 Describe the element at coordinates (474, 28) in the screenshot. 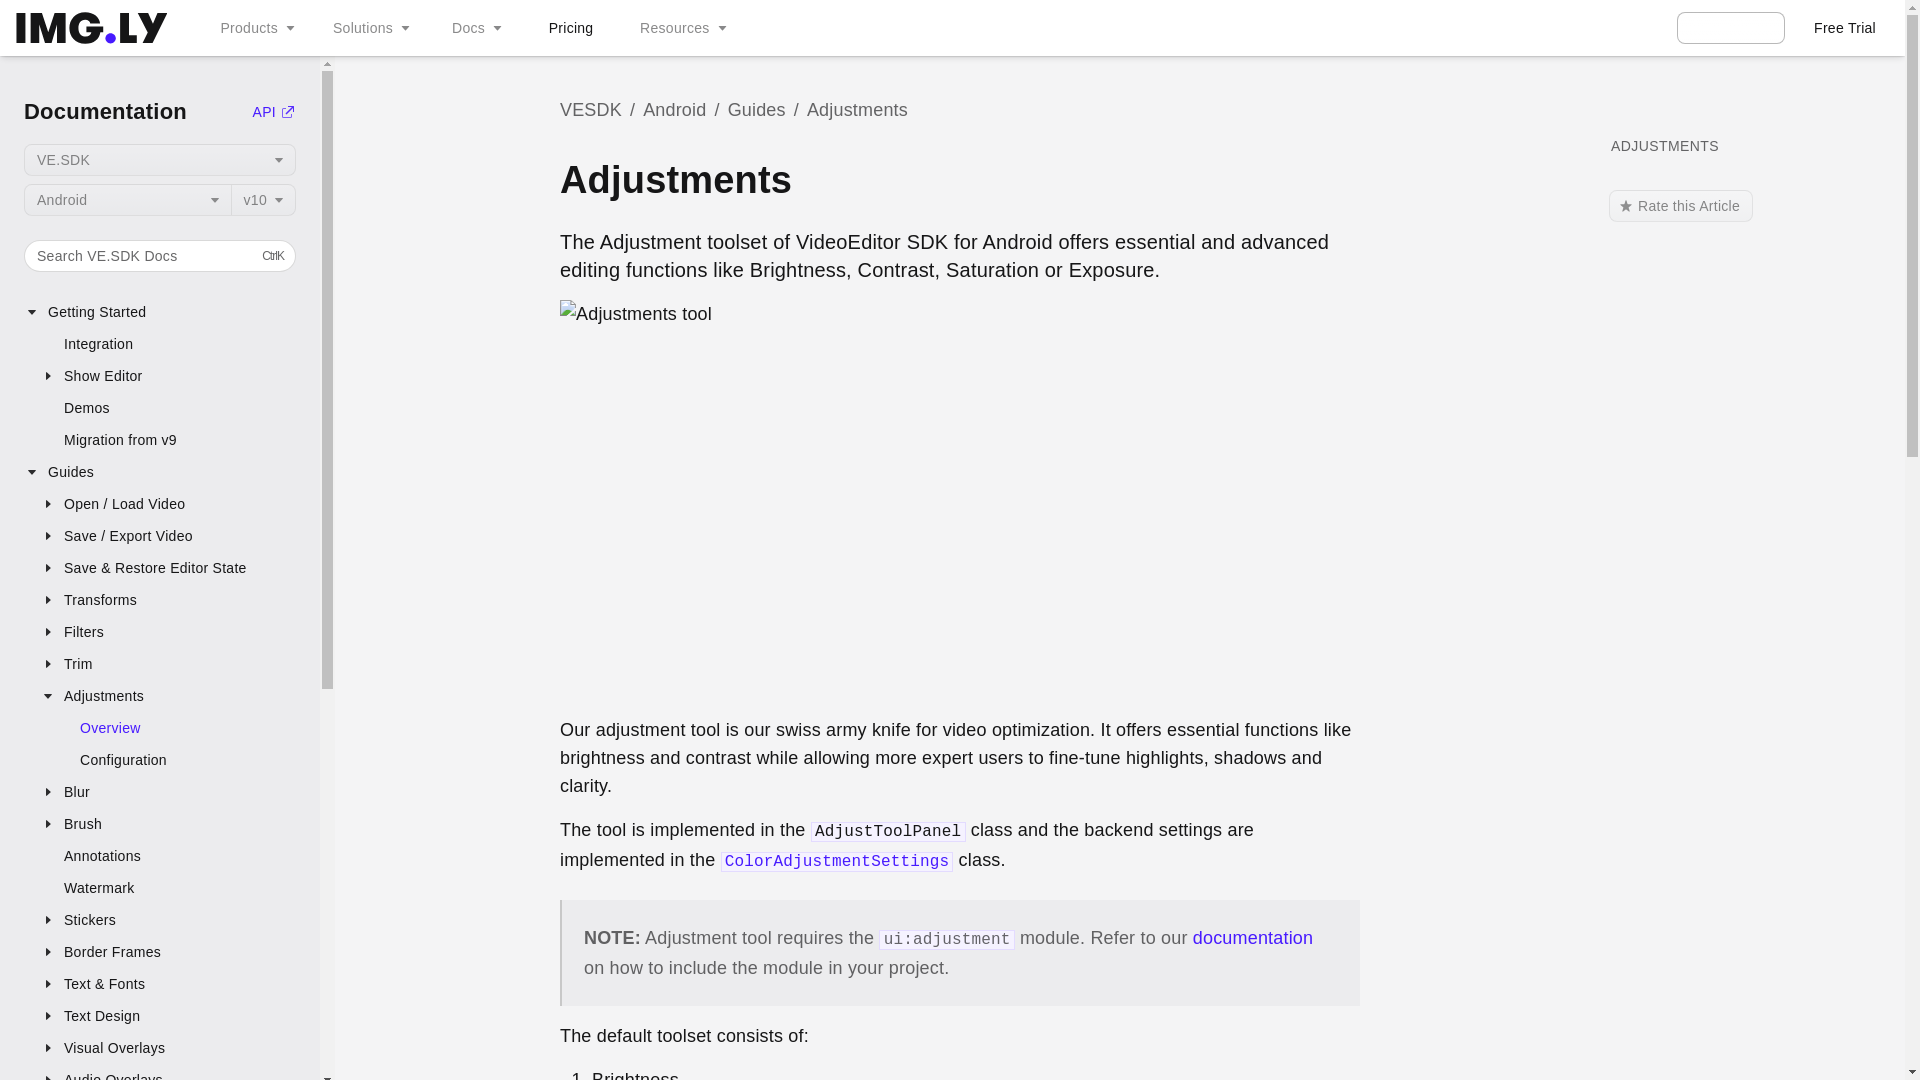

I see `Docs` at that location.